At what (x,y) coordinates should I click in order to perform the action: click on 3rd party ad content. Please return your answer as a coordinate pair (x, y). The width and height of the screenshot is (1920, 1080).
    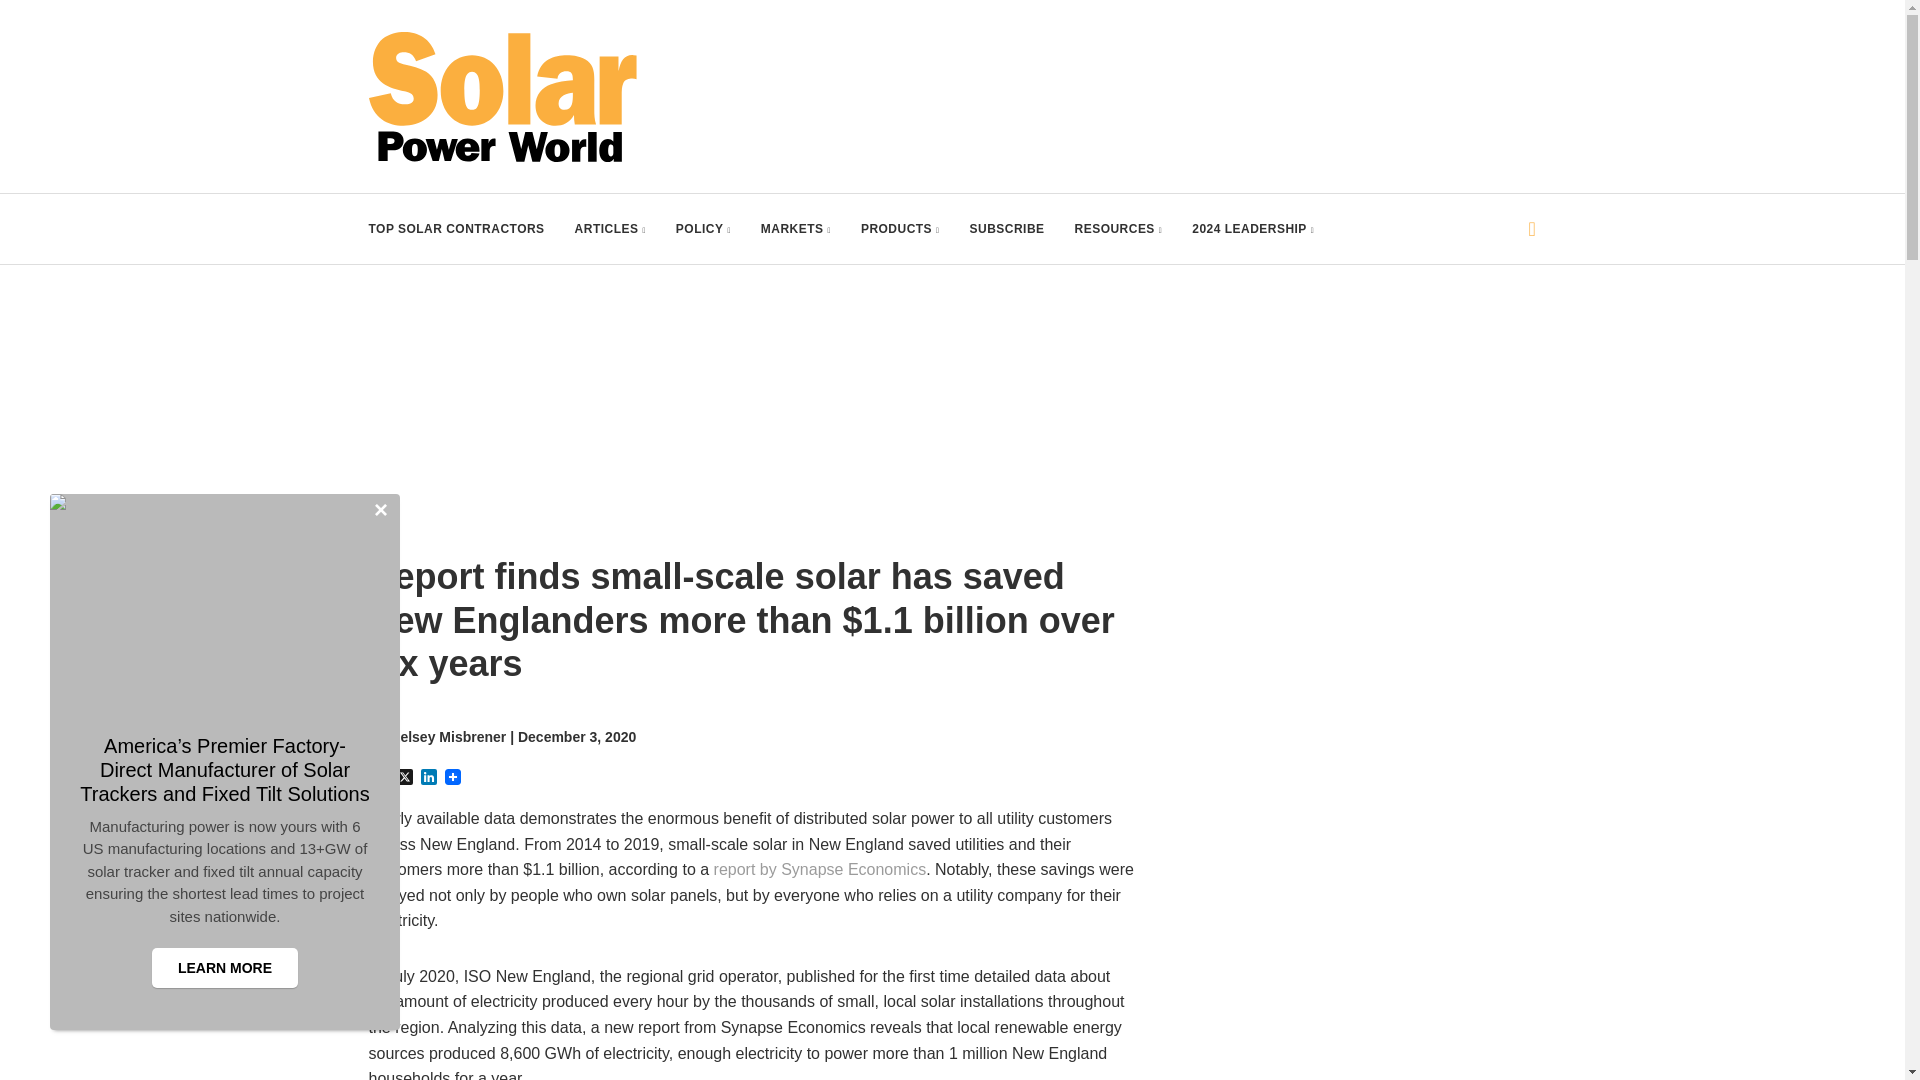
    Looking at the image, I should click on (1172, 76).